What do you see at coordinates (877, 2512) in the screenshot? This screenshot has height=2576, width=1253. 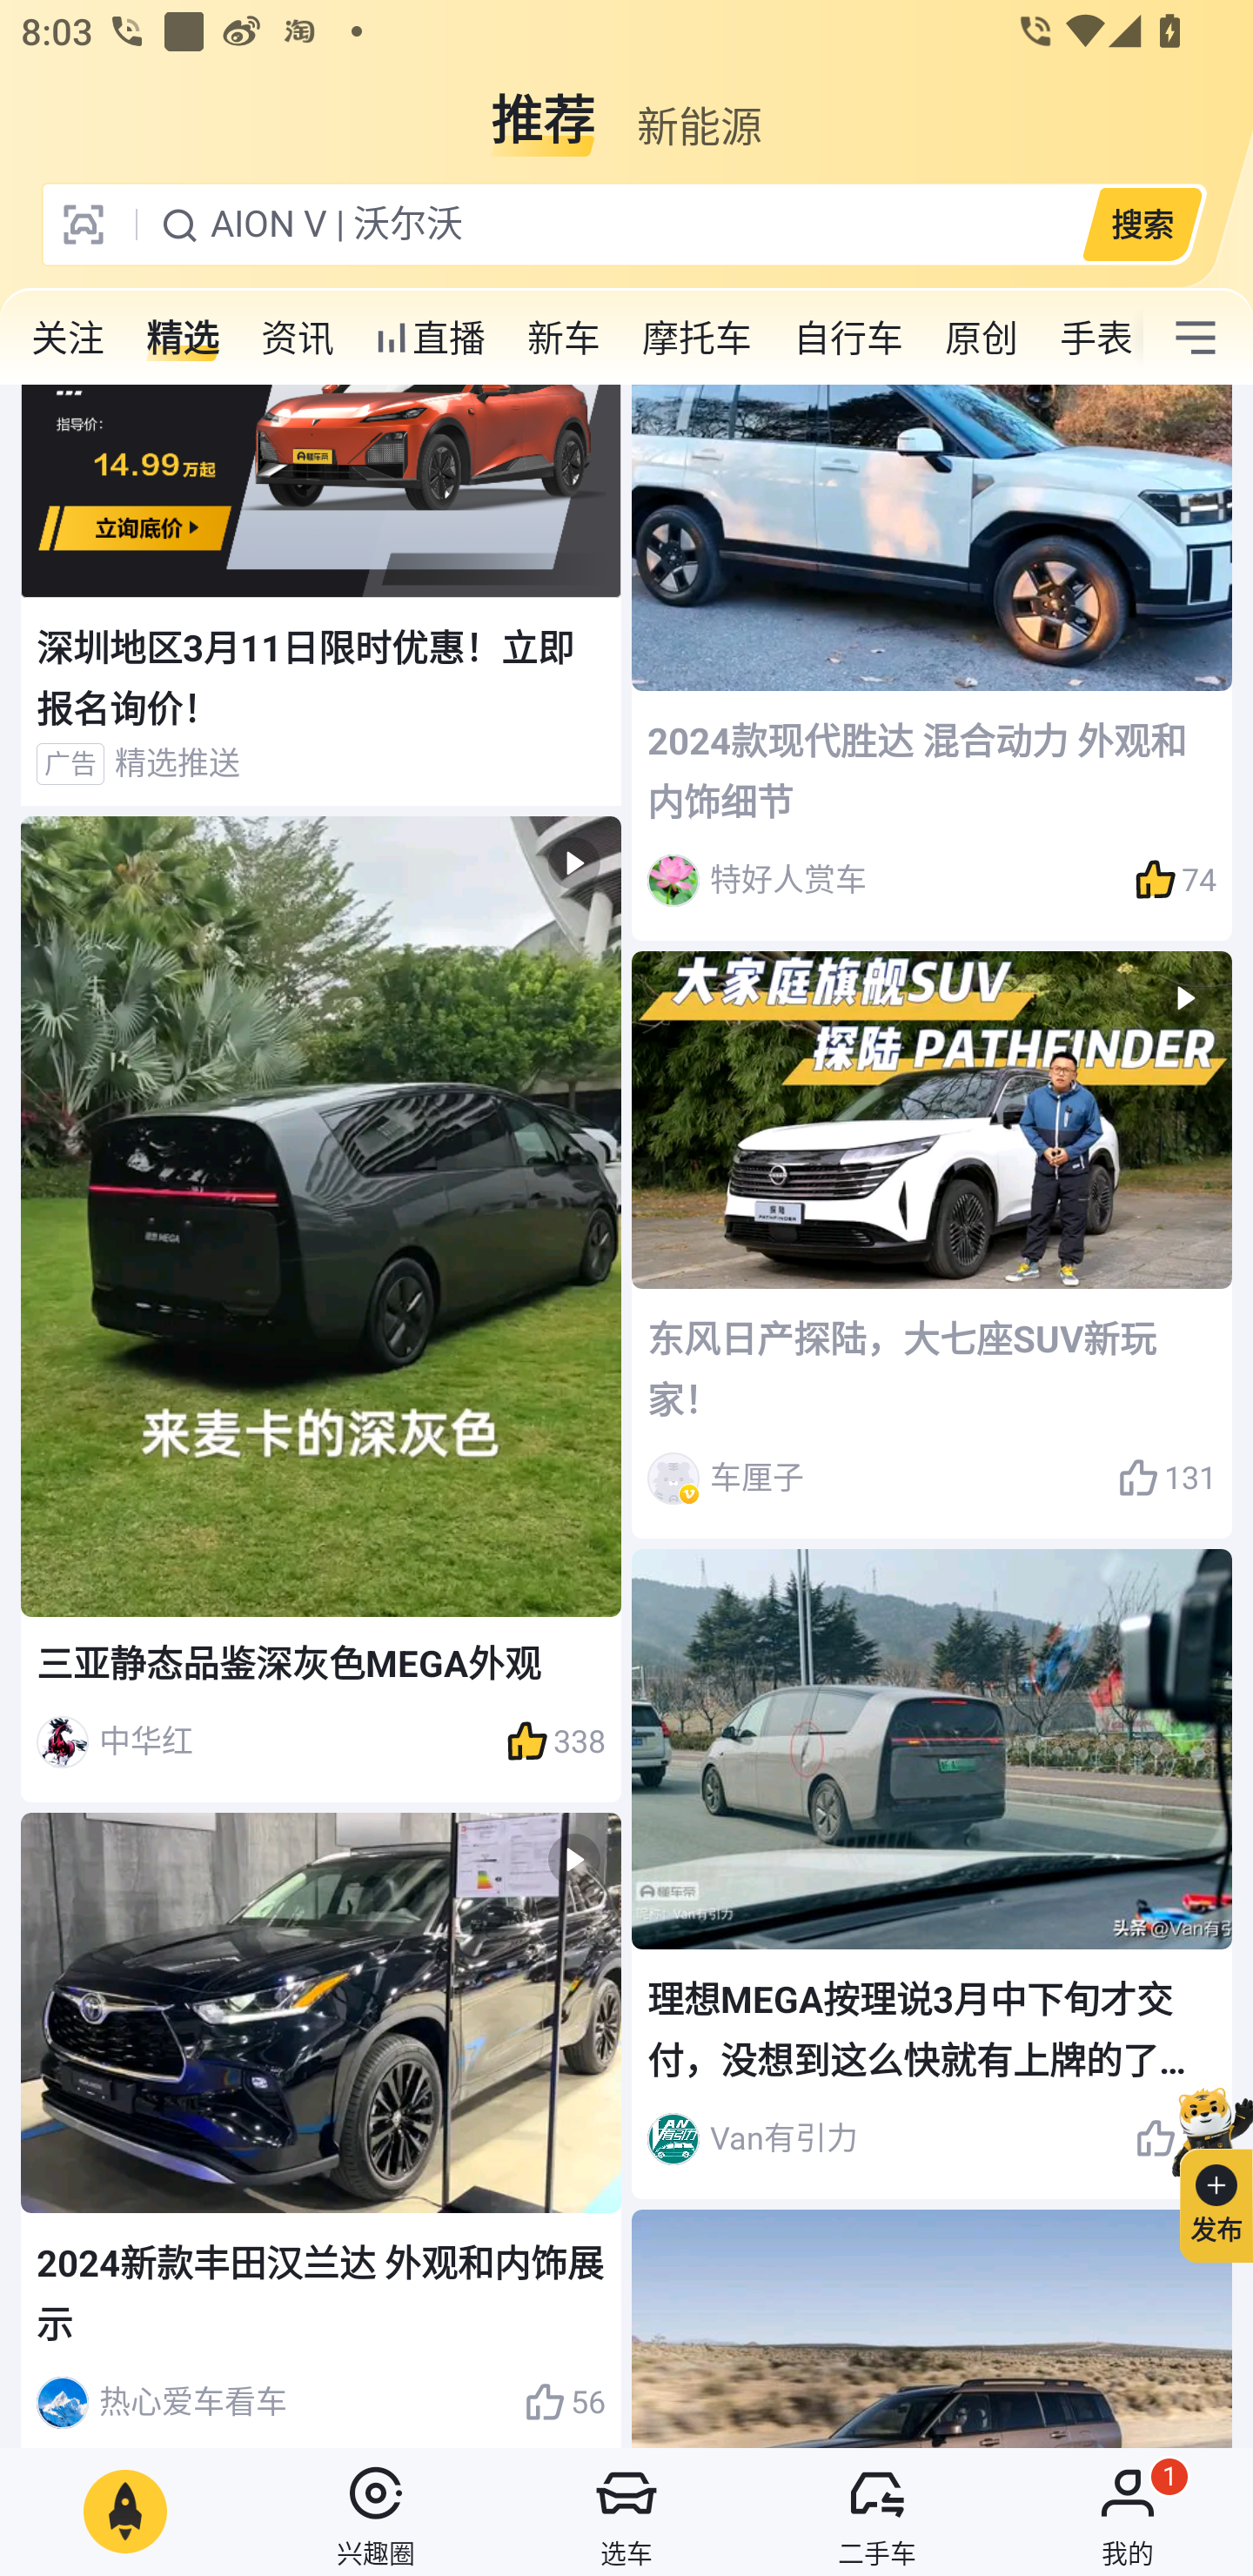 I see ` 二手车` at bounding box center [877, 2512].